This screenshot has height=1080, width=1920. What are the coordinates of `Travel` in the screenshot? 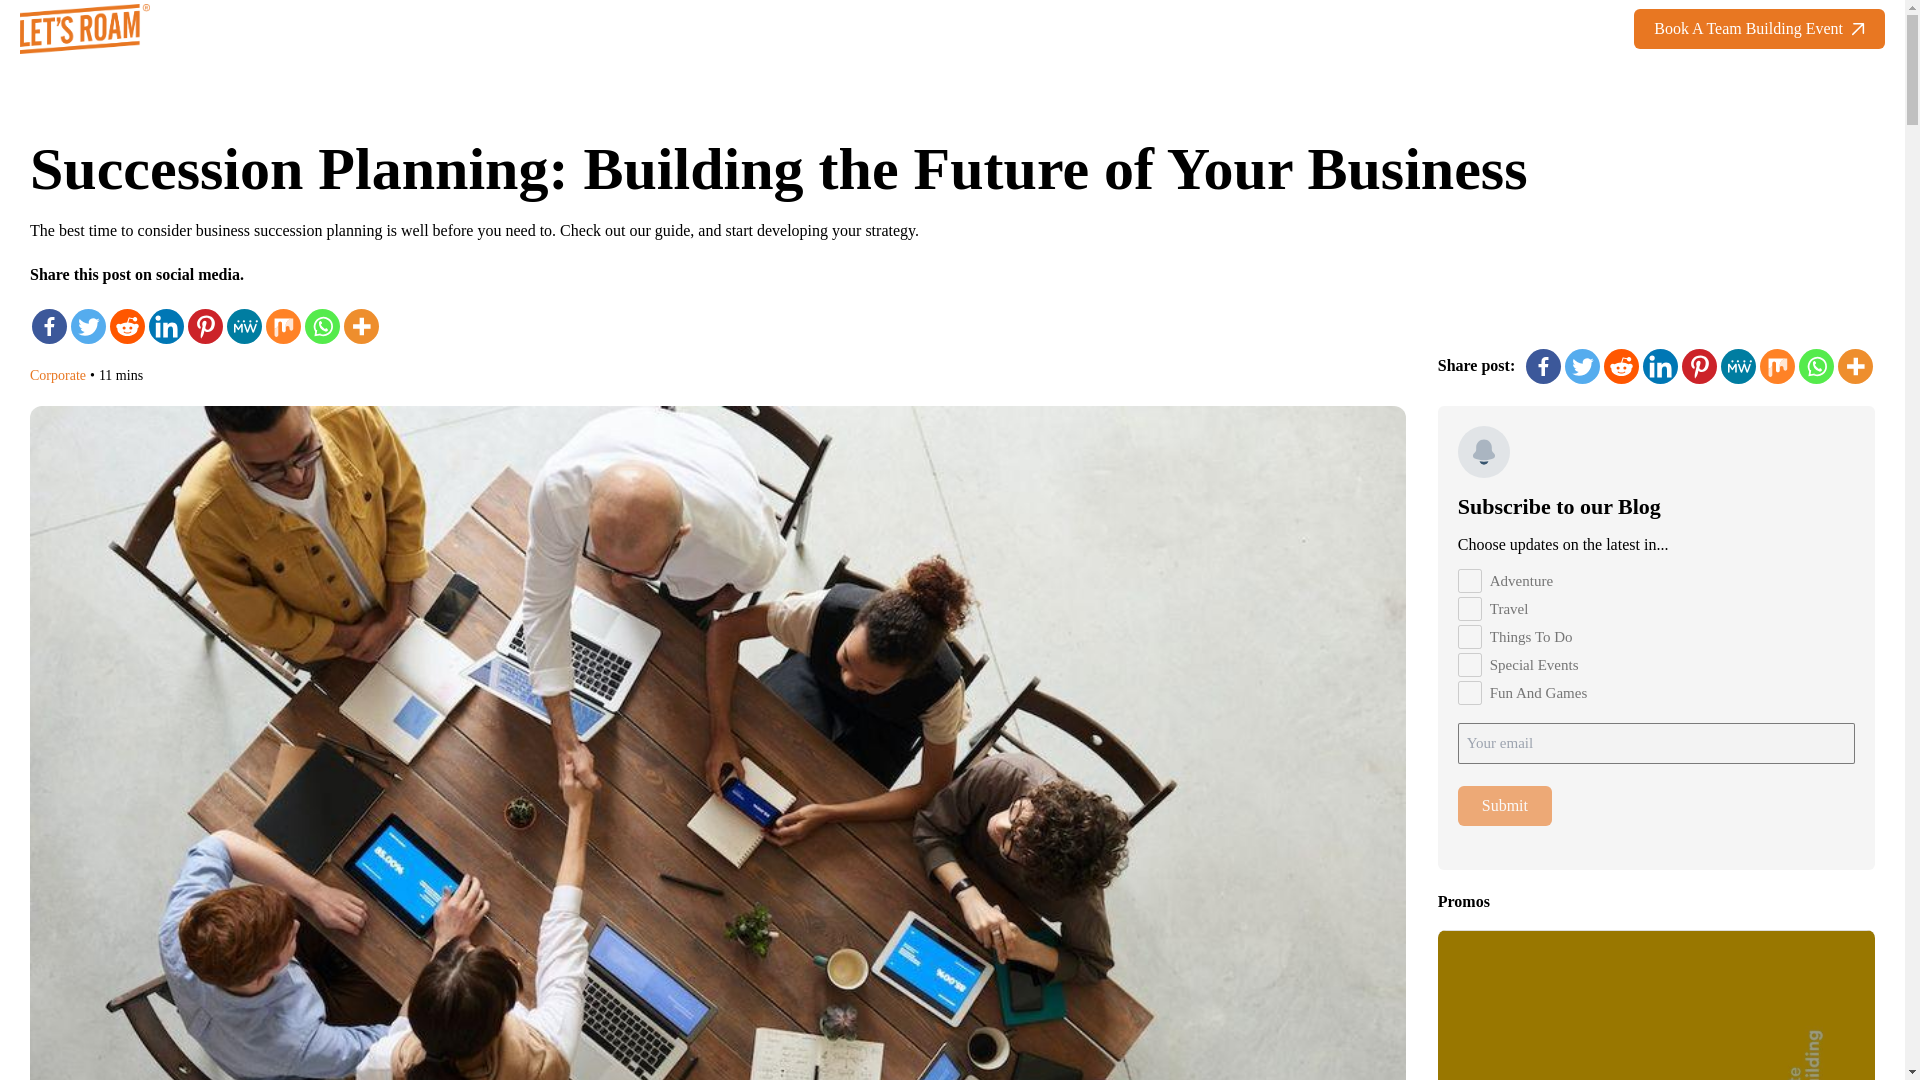 It's located at (1470, 609).